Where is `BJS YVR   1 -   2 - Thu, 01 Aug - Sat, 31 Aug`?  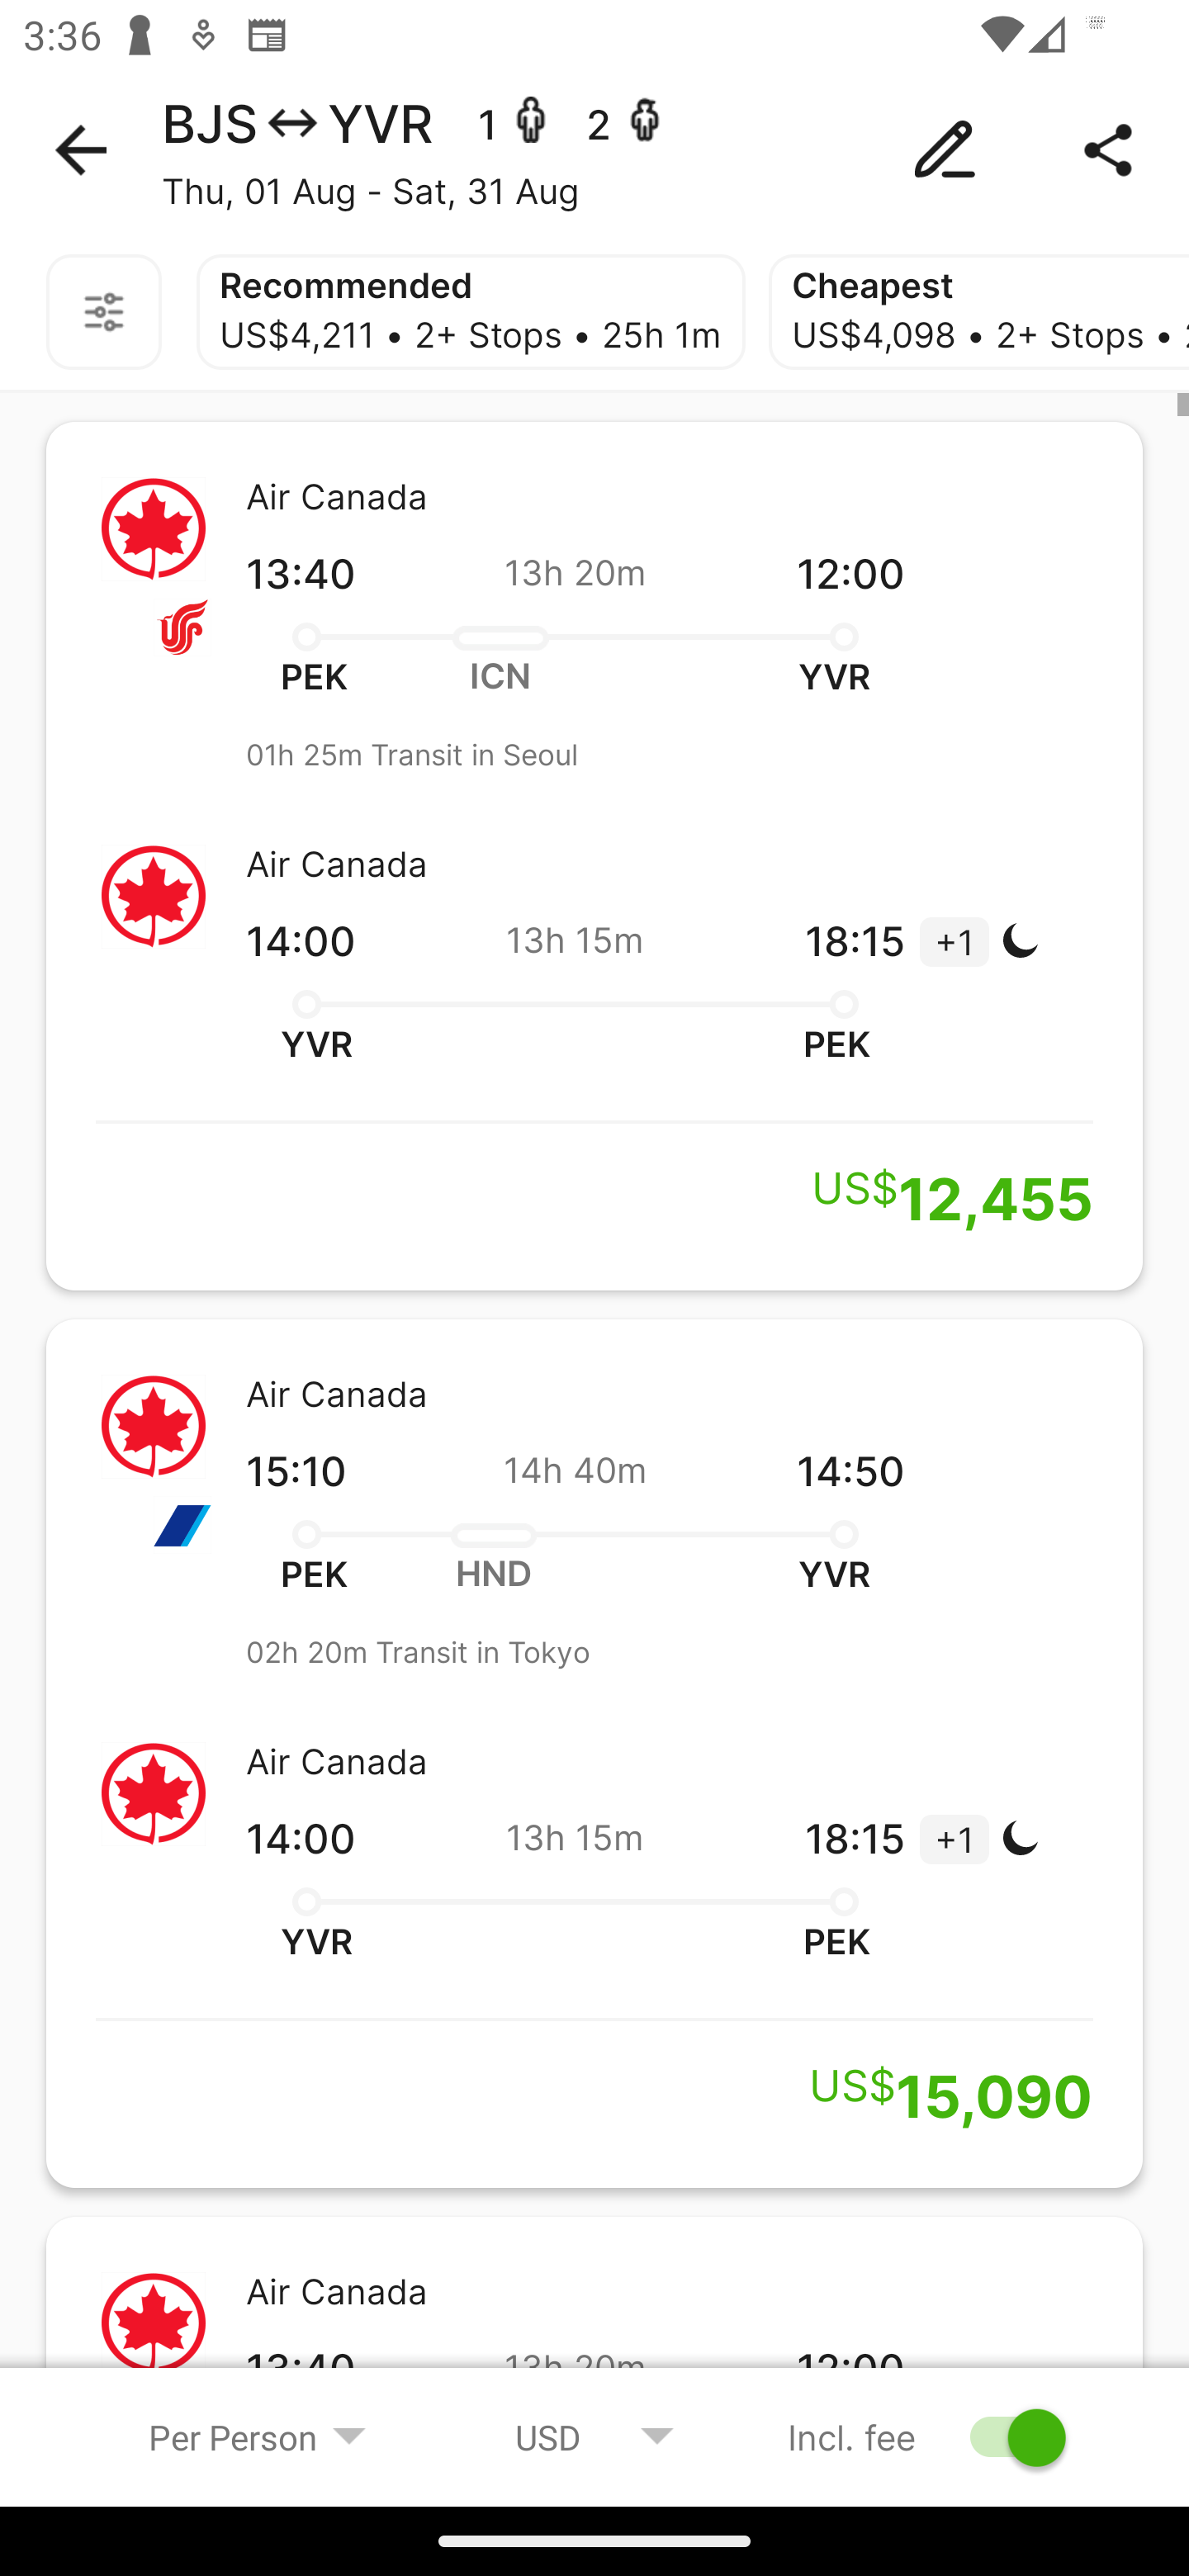 BJS YVR   1 -   2 - Thu, 01 Aug - Sat, 31 Aug is located at coordinates (594, 150).